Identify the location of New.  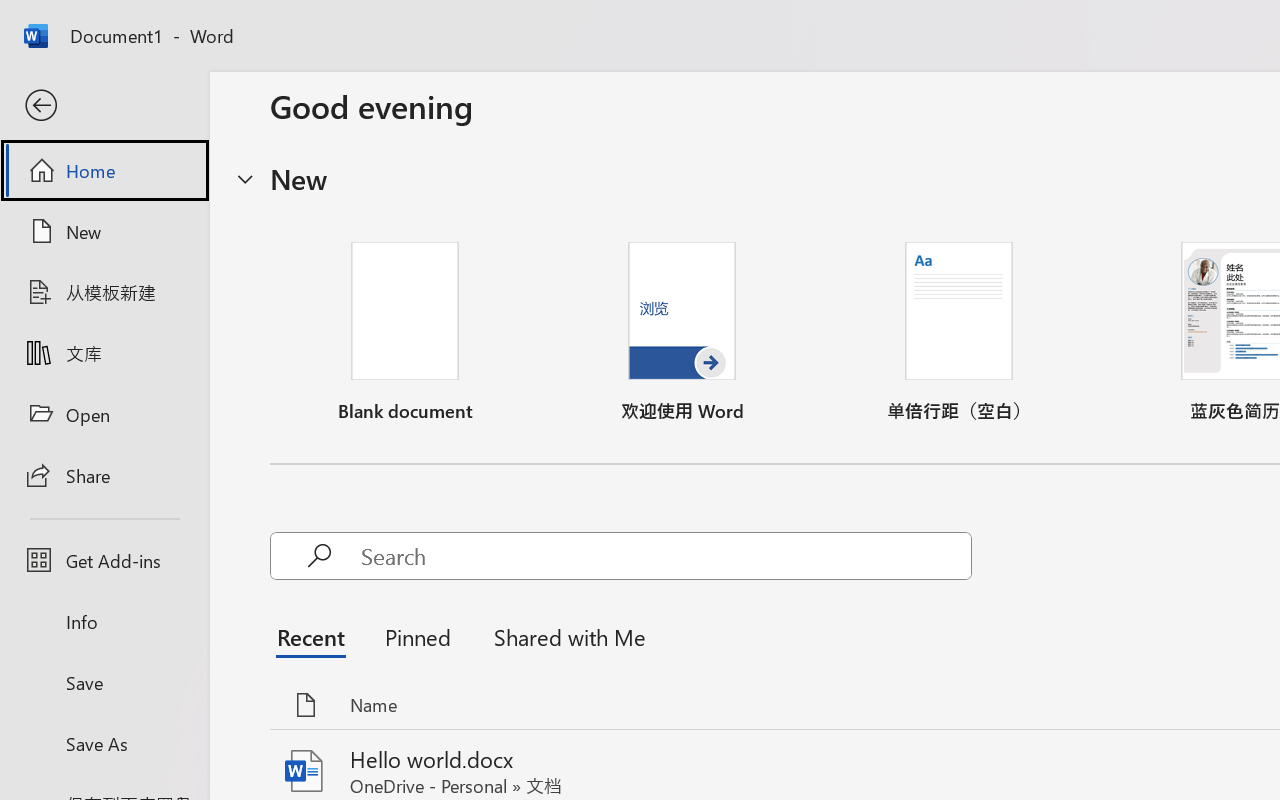
(104, 231).